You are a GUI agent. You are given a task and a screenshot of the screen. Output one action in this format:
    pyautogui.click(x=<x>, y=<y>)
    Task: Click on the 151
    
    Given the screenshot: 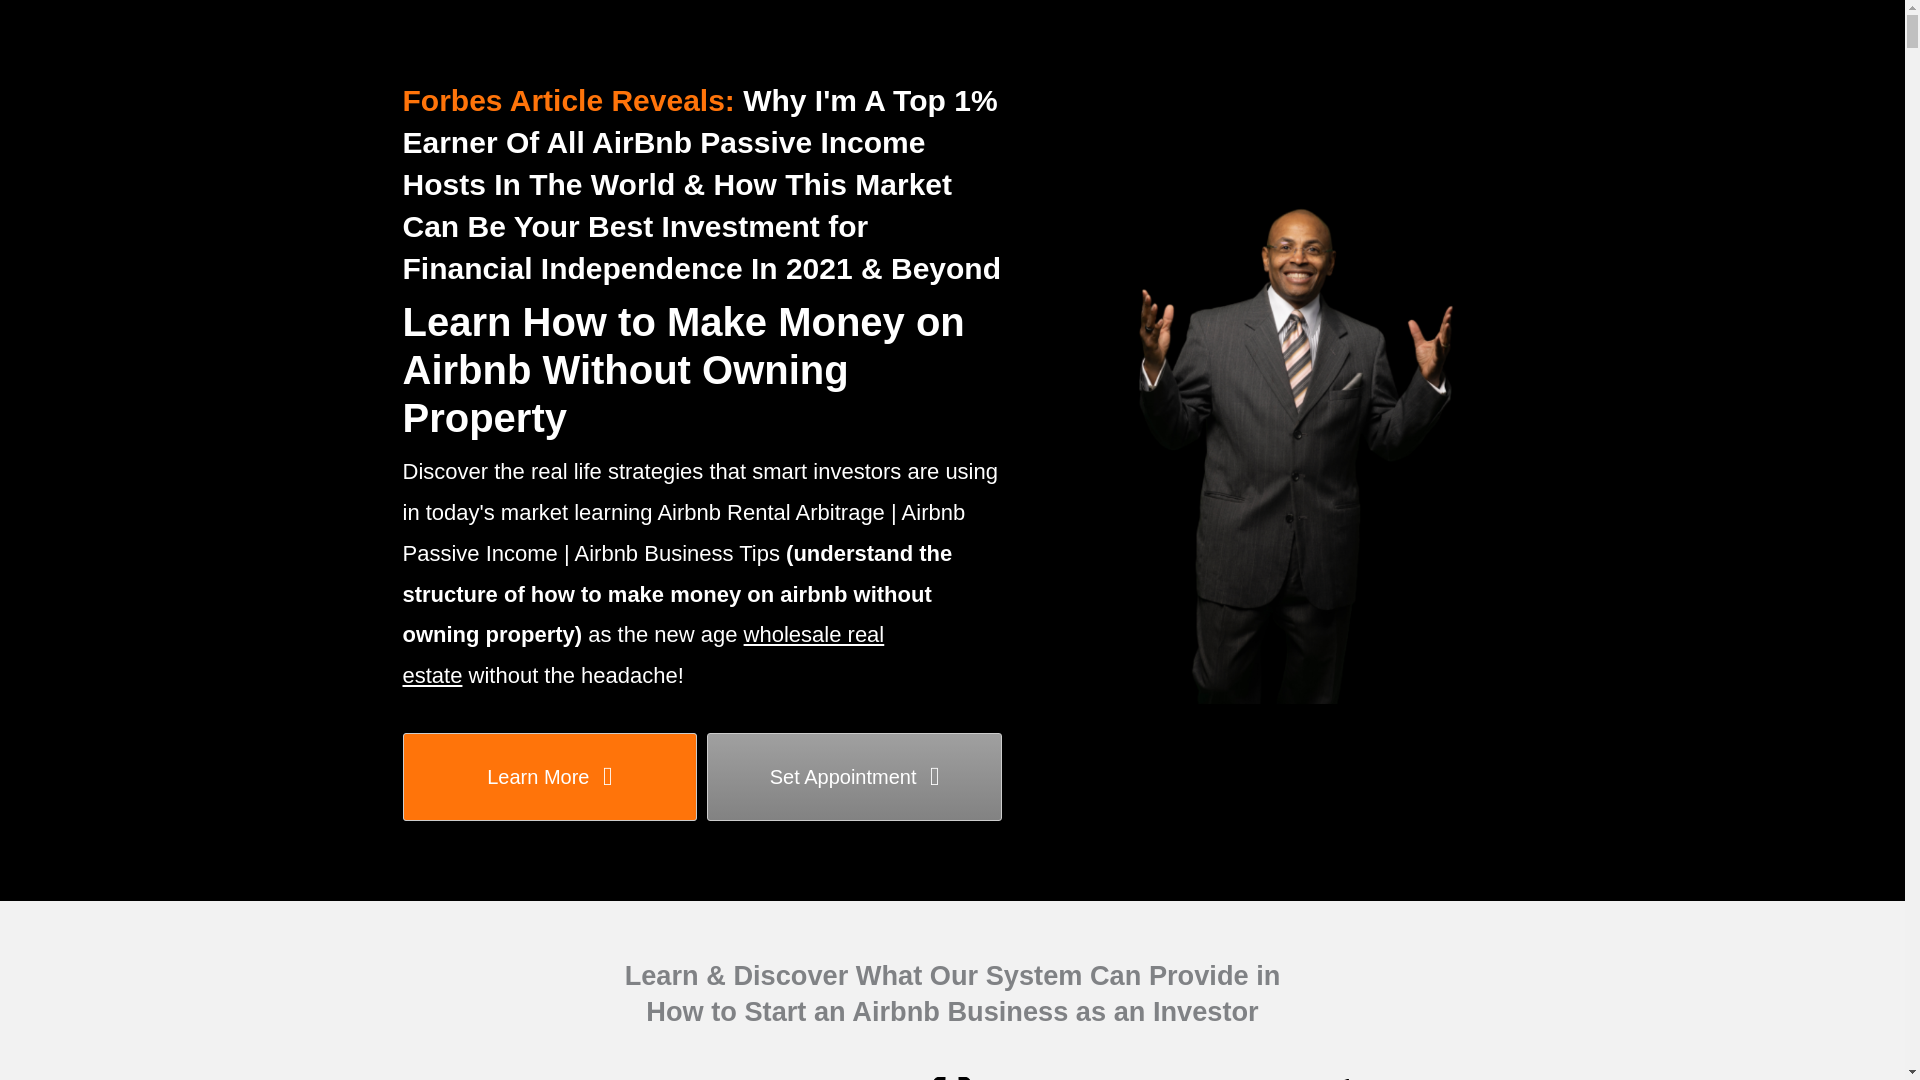 What is the action you would take?
    pyautogui.click(x=586, y=1076)
    